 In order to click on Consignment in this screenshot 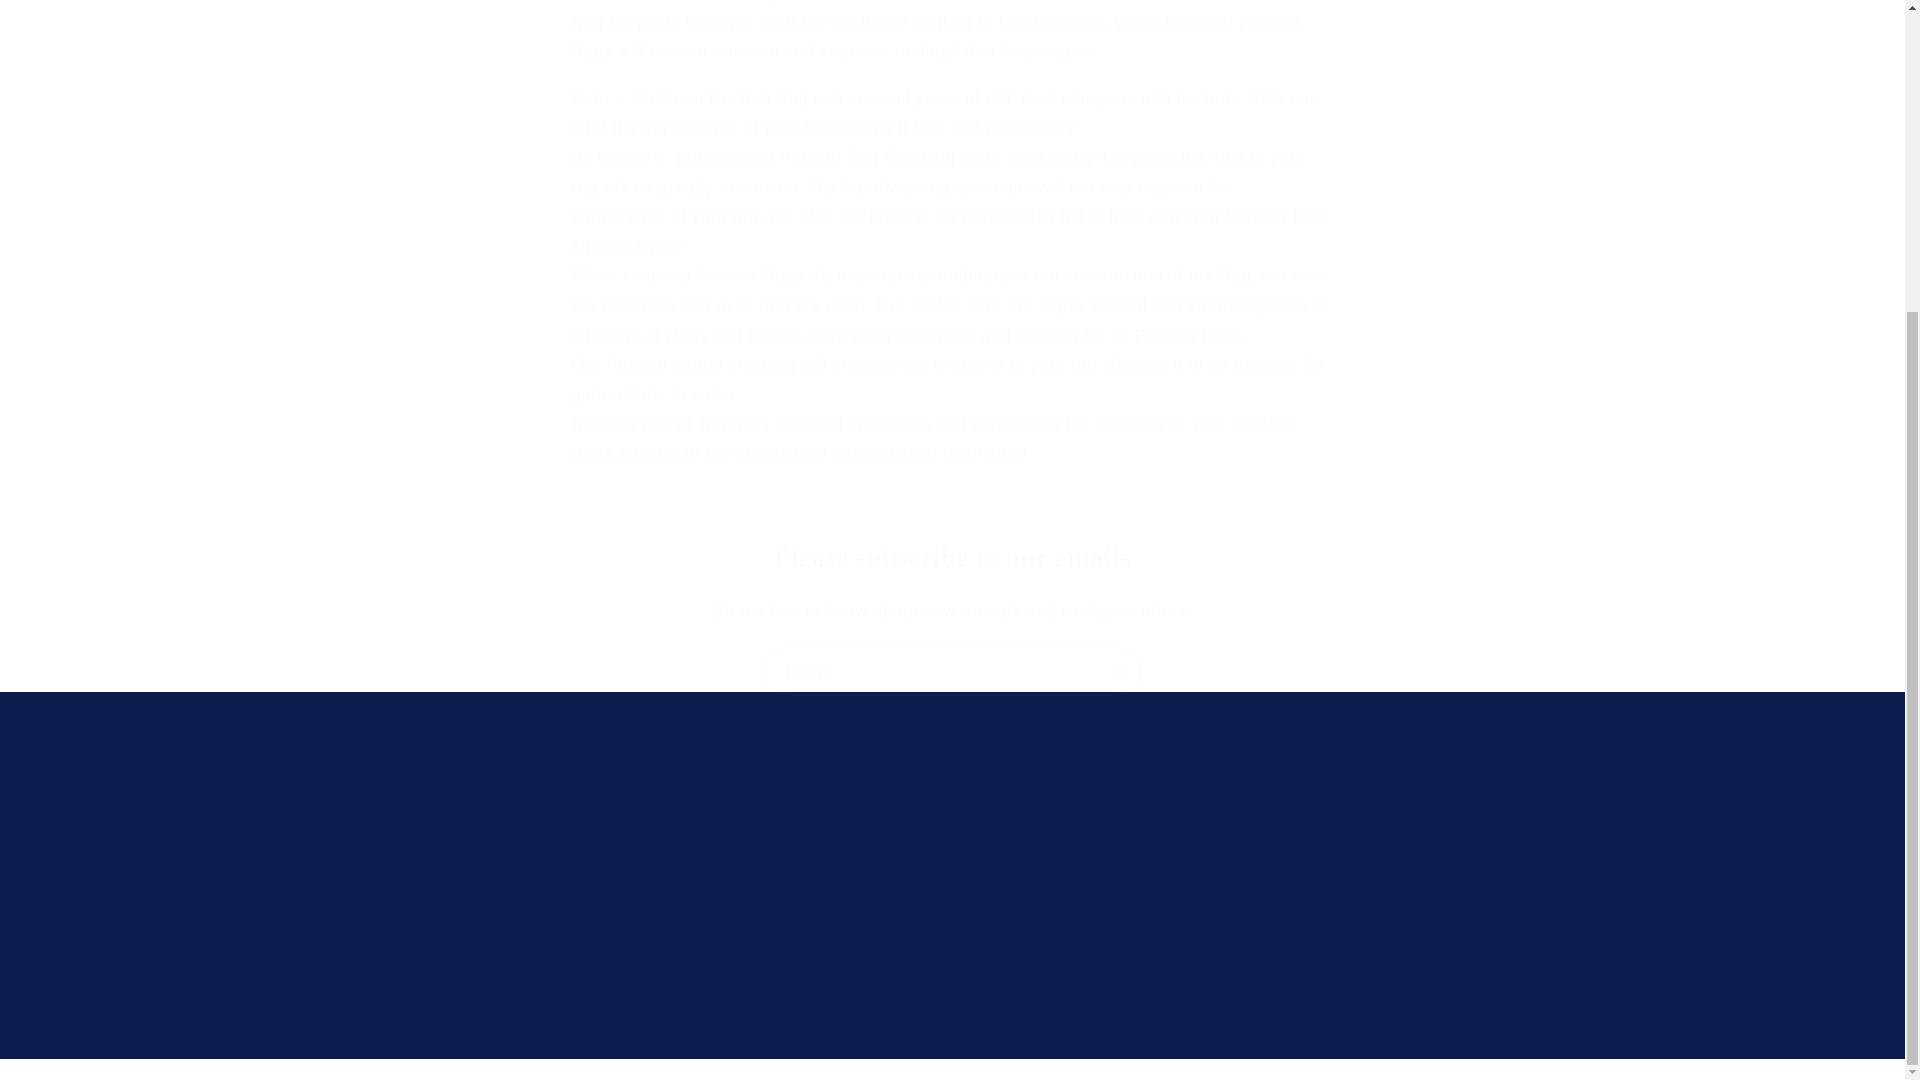, I will do `click(421, 960)`.